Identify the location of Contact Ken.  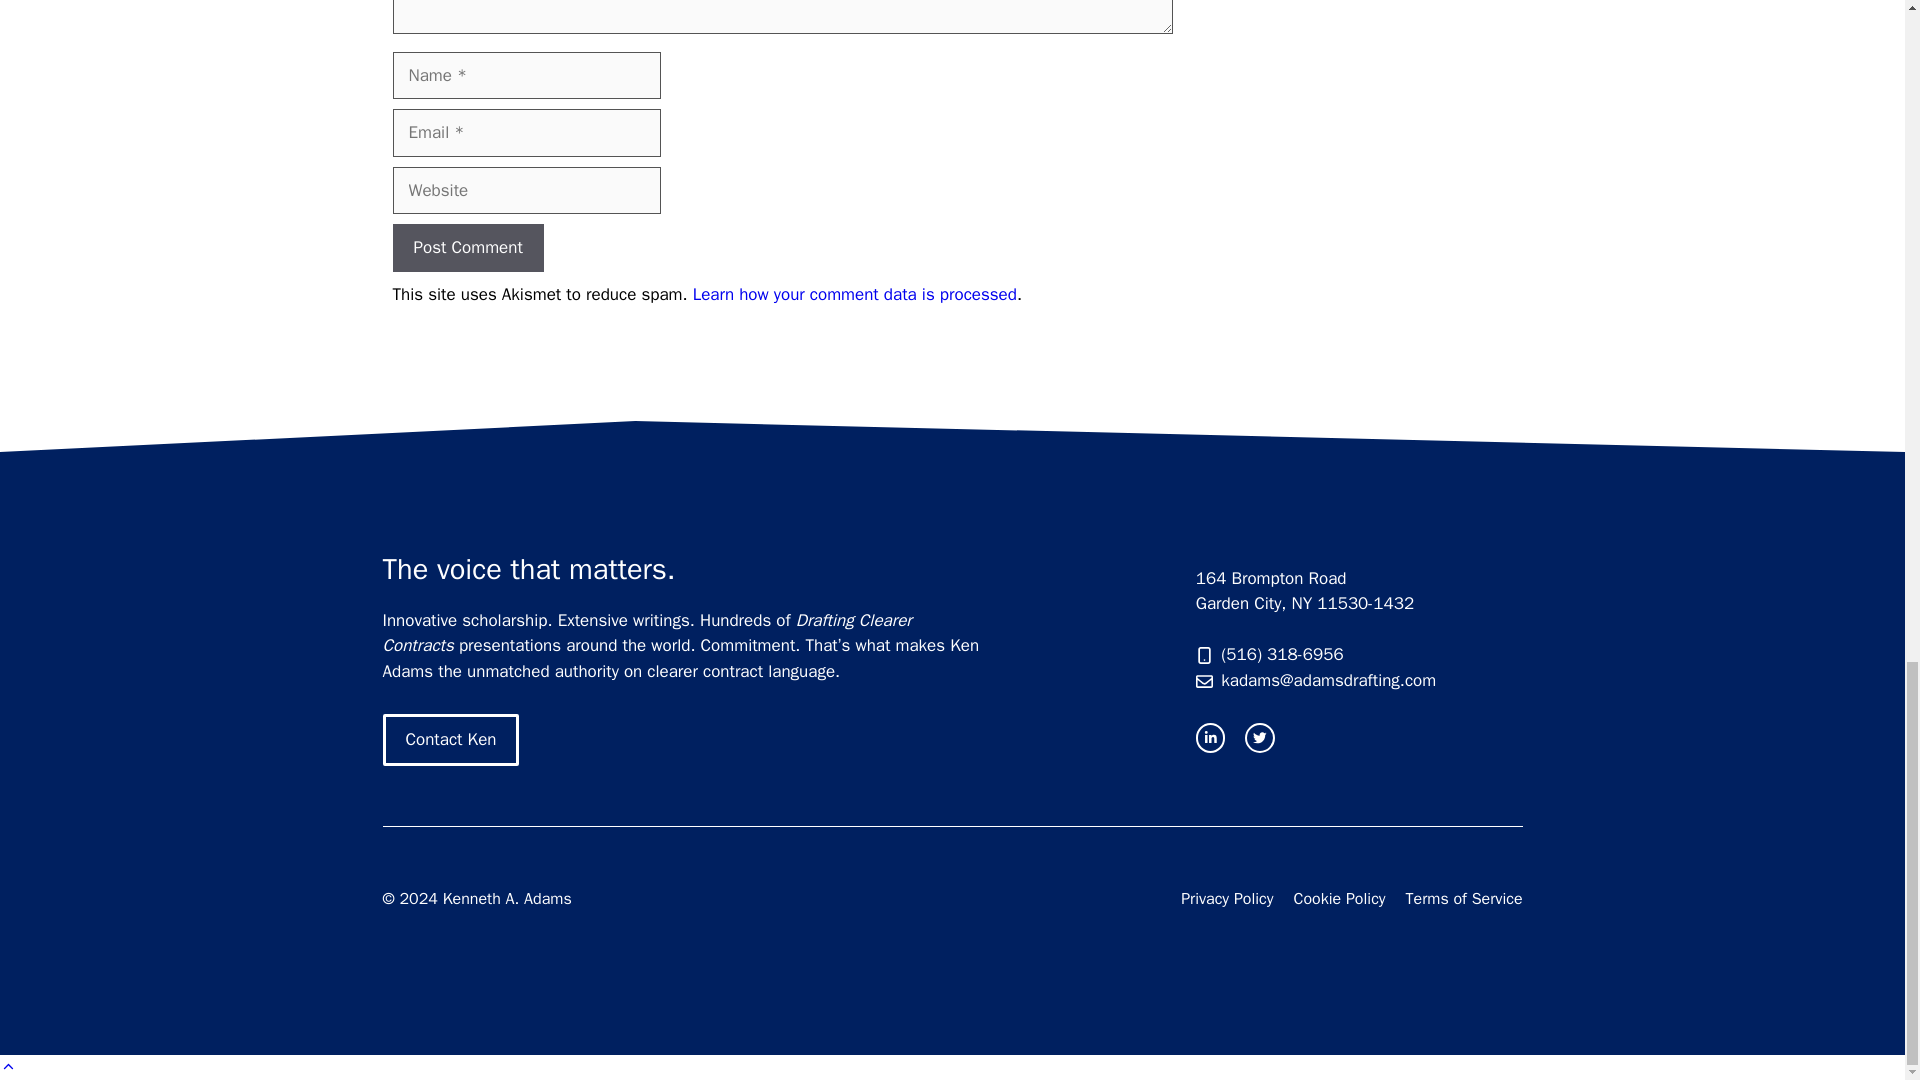
(450, 739).